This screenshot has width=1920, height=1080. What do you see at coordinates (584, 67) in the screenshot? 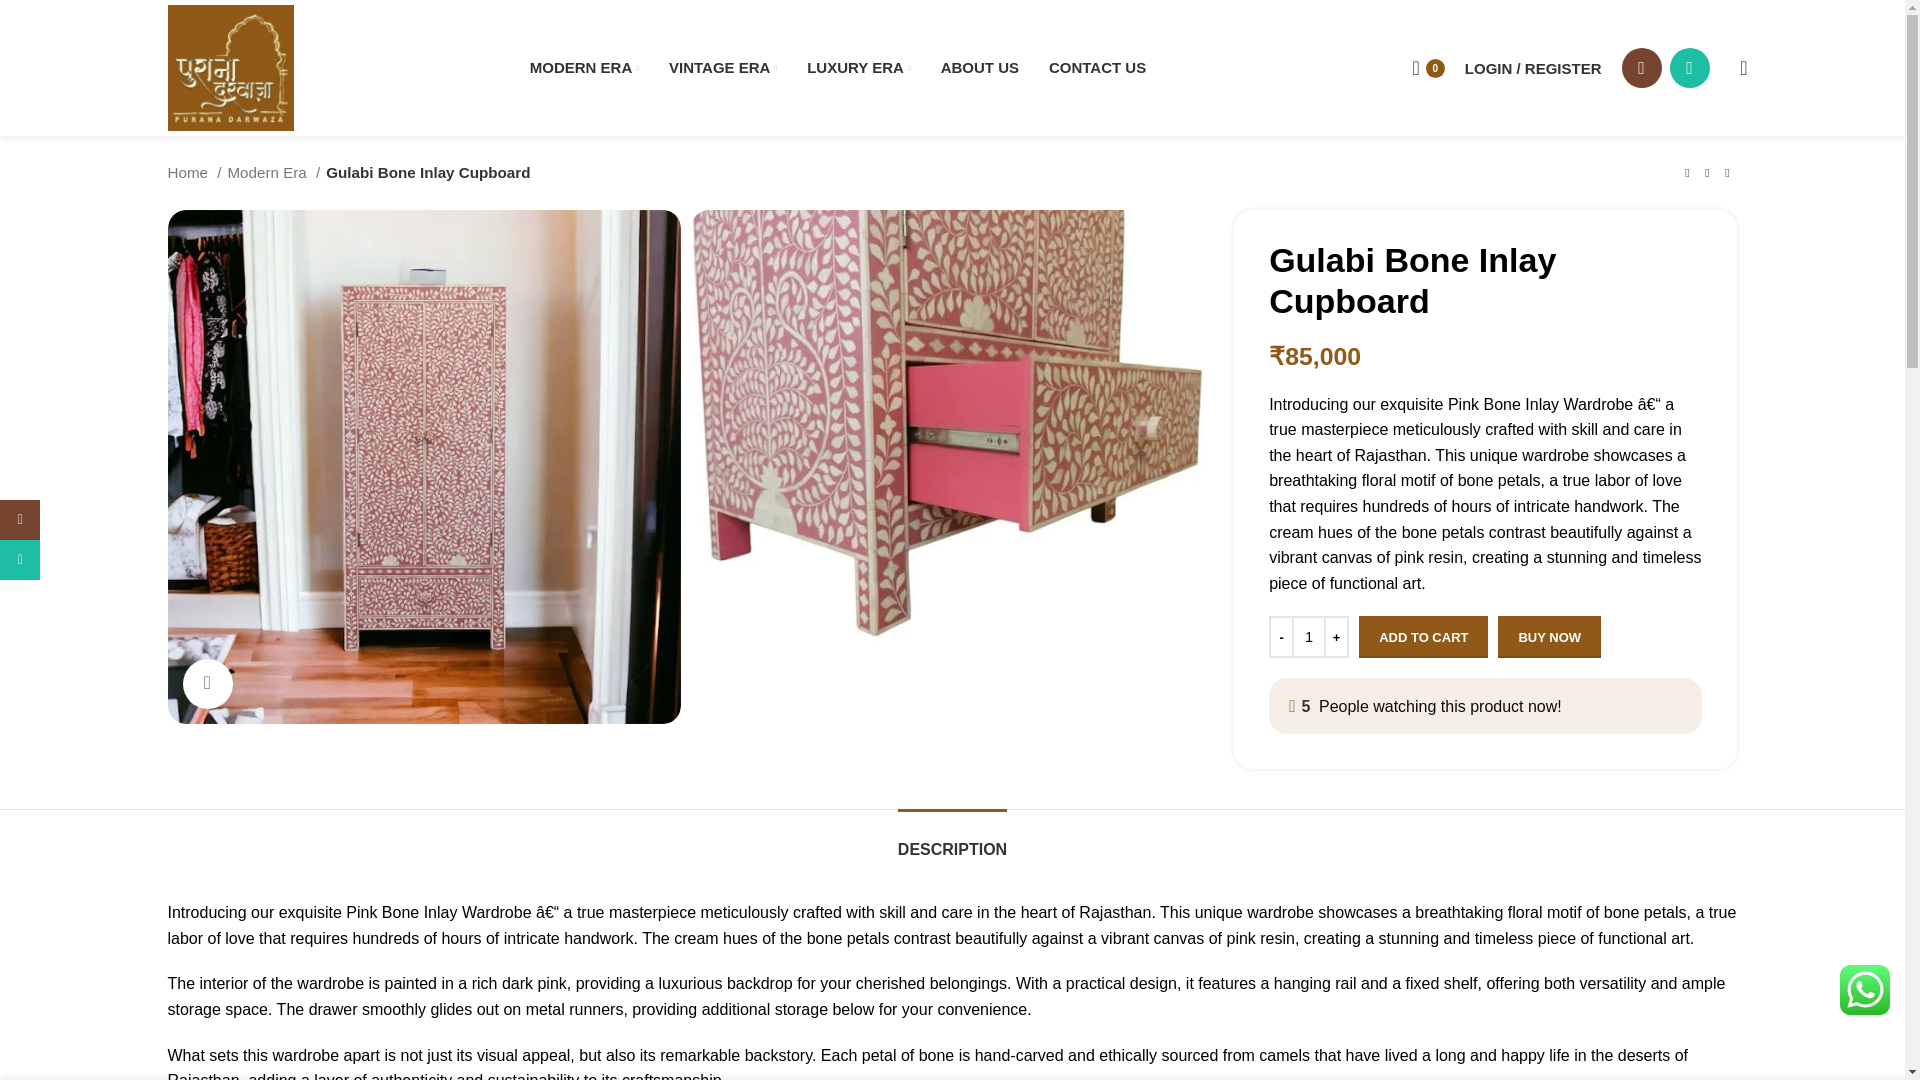
I see `MODERN ERA` at bounding box center [584, 67].